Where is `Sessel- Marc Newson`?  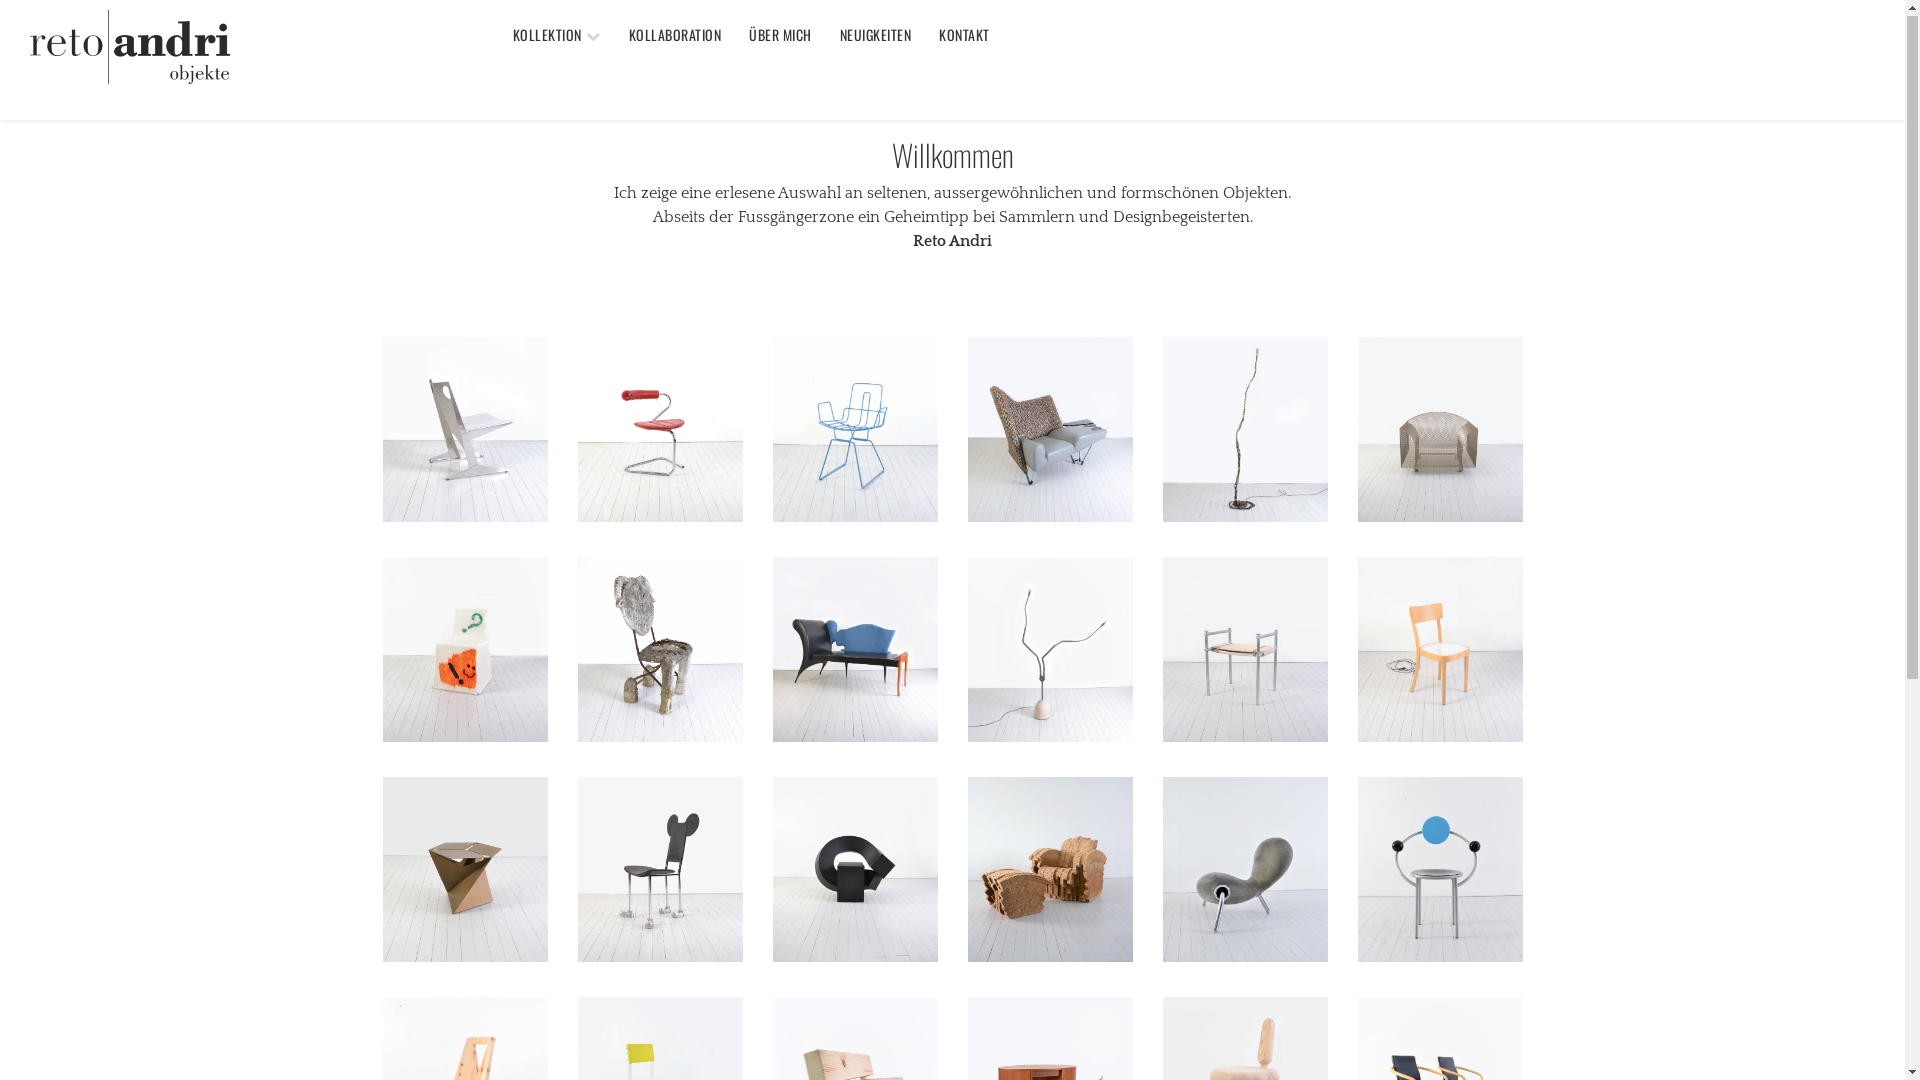
Sessel- Marc Newson is located at coordinates (1244, 872).